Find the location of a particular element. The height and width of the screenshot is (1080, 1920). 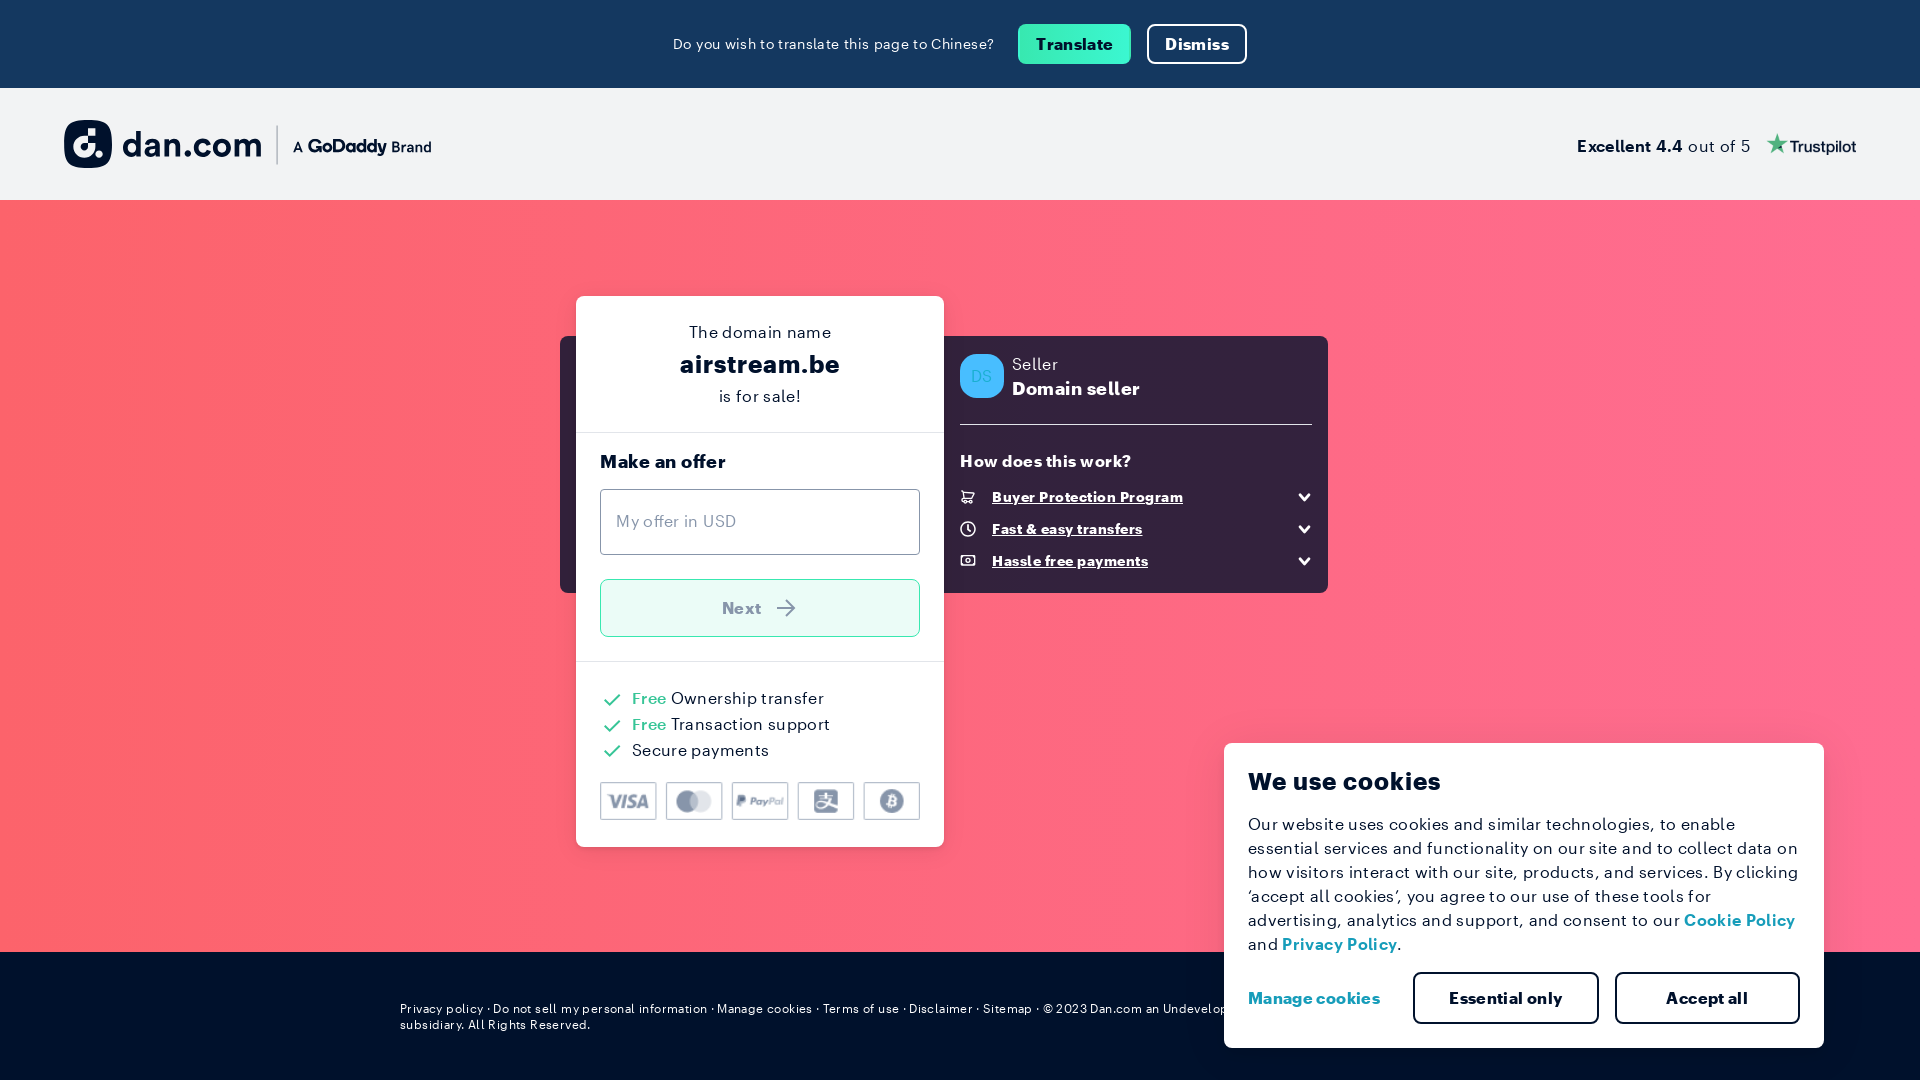

Sitemap is located at coordinates (1008, 1008).